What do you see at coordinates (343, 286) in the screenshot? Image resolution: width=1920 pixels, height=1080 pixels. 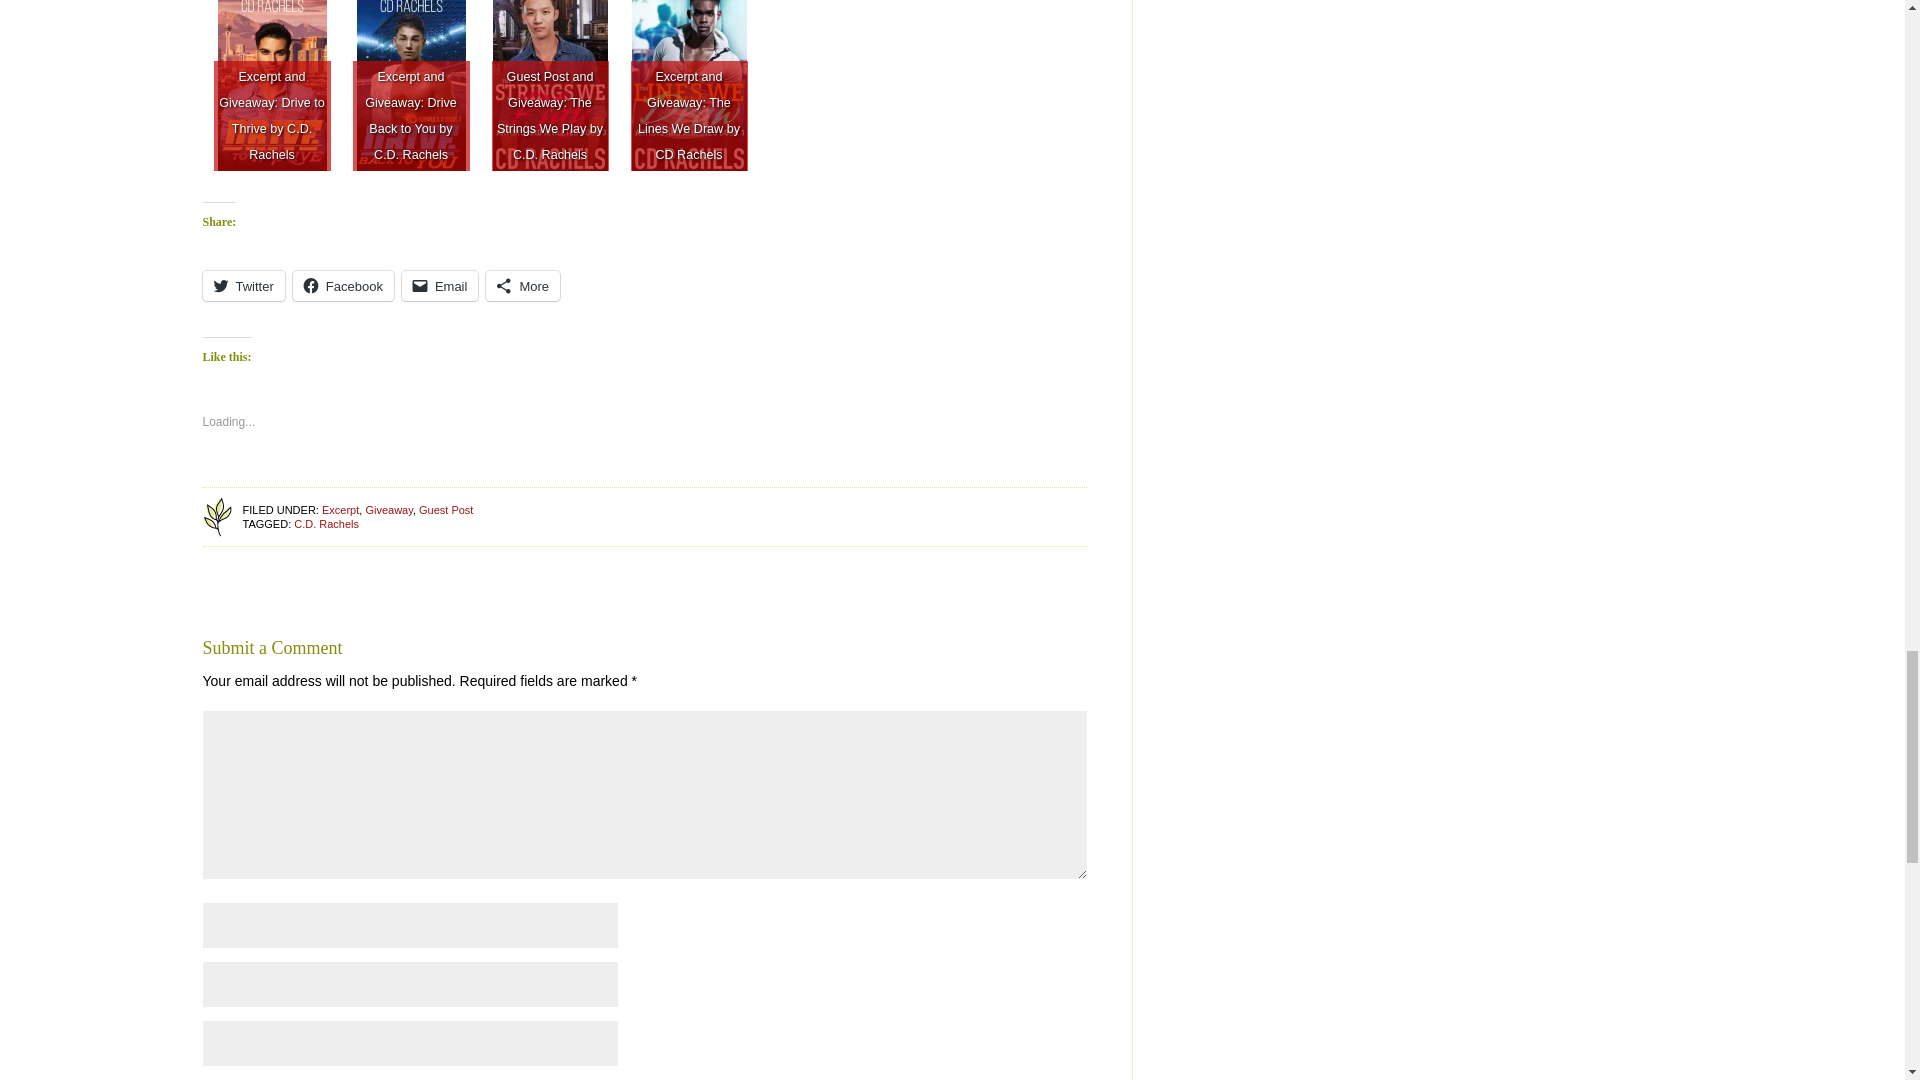 I see `Click to share on Facebook` at bounding box center [343, 286].